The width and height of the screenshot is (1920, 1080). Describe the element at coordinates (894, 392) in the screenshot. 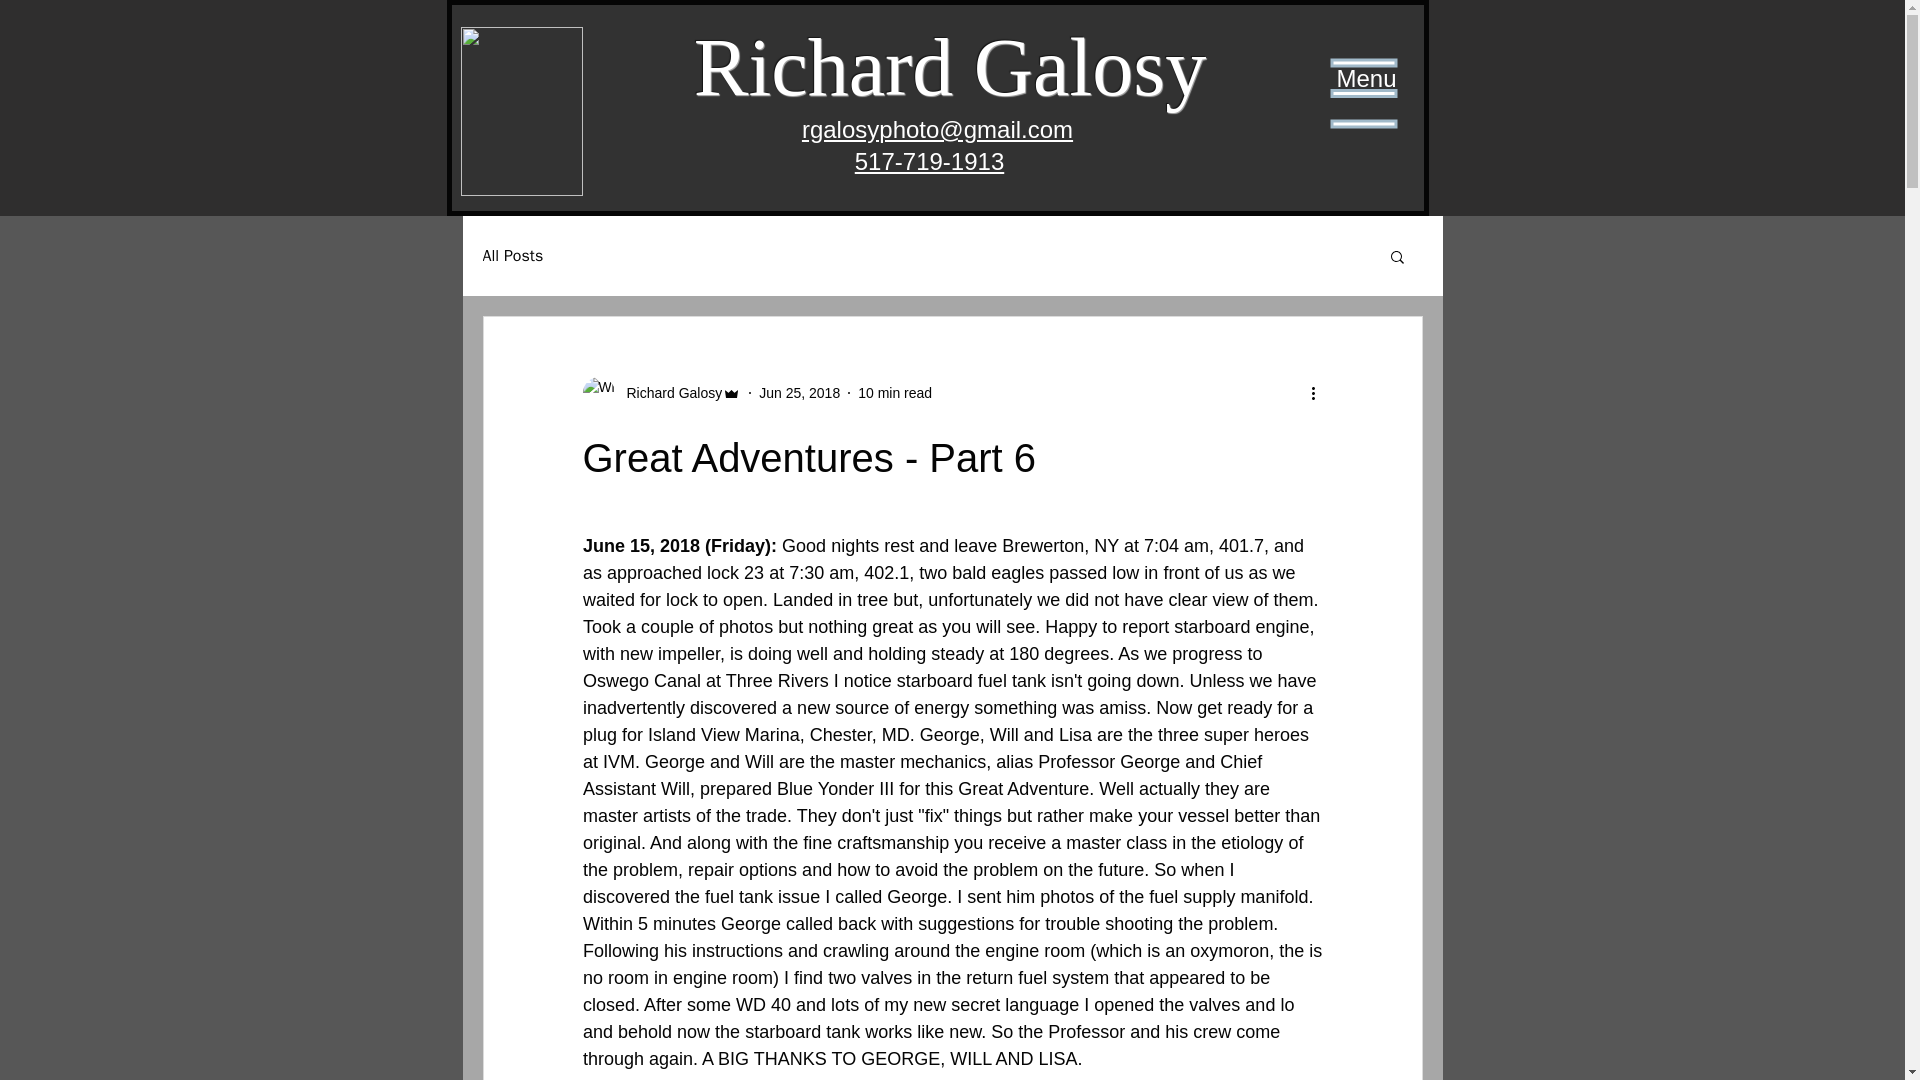

I see `10 min read` at that location.